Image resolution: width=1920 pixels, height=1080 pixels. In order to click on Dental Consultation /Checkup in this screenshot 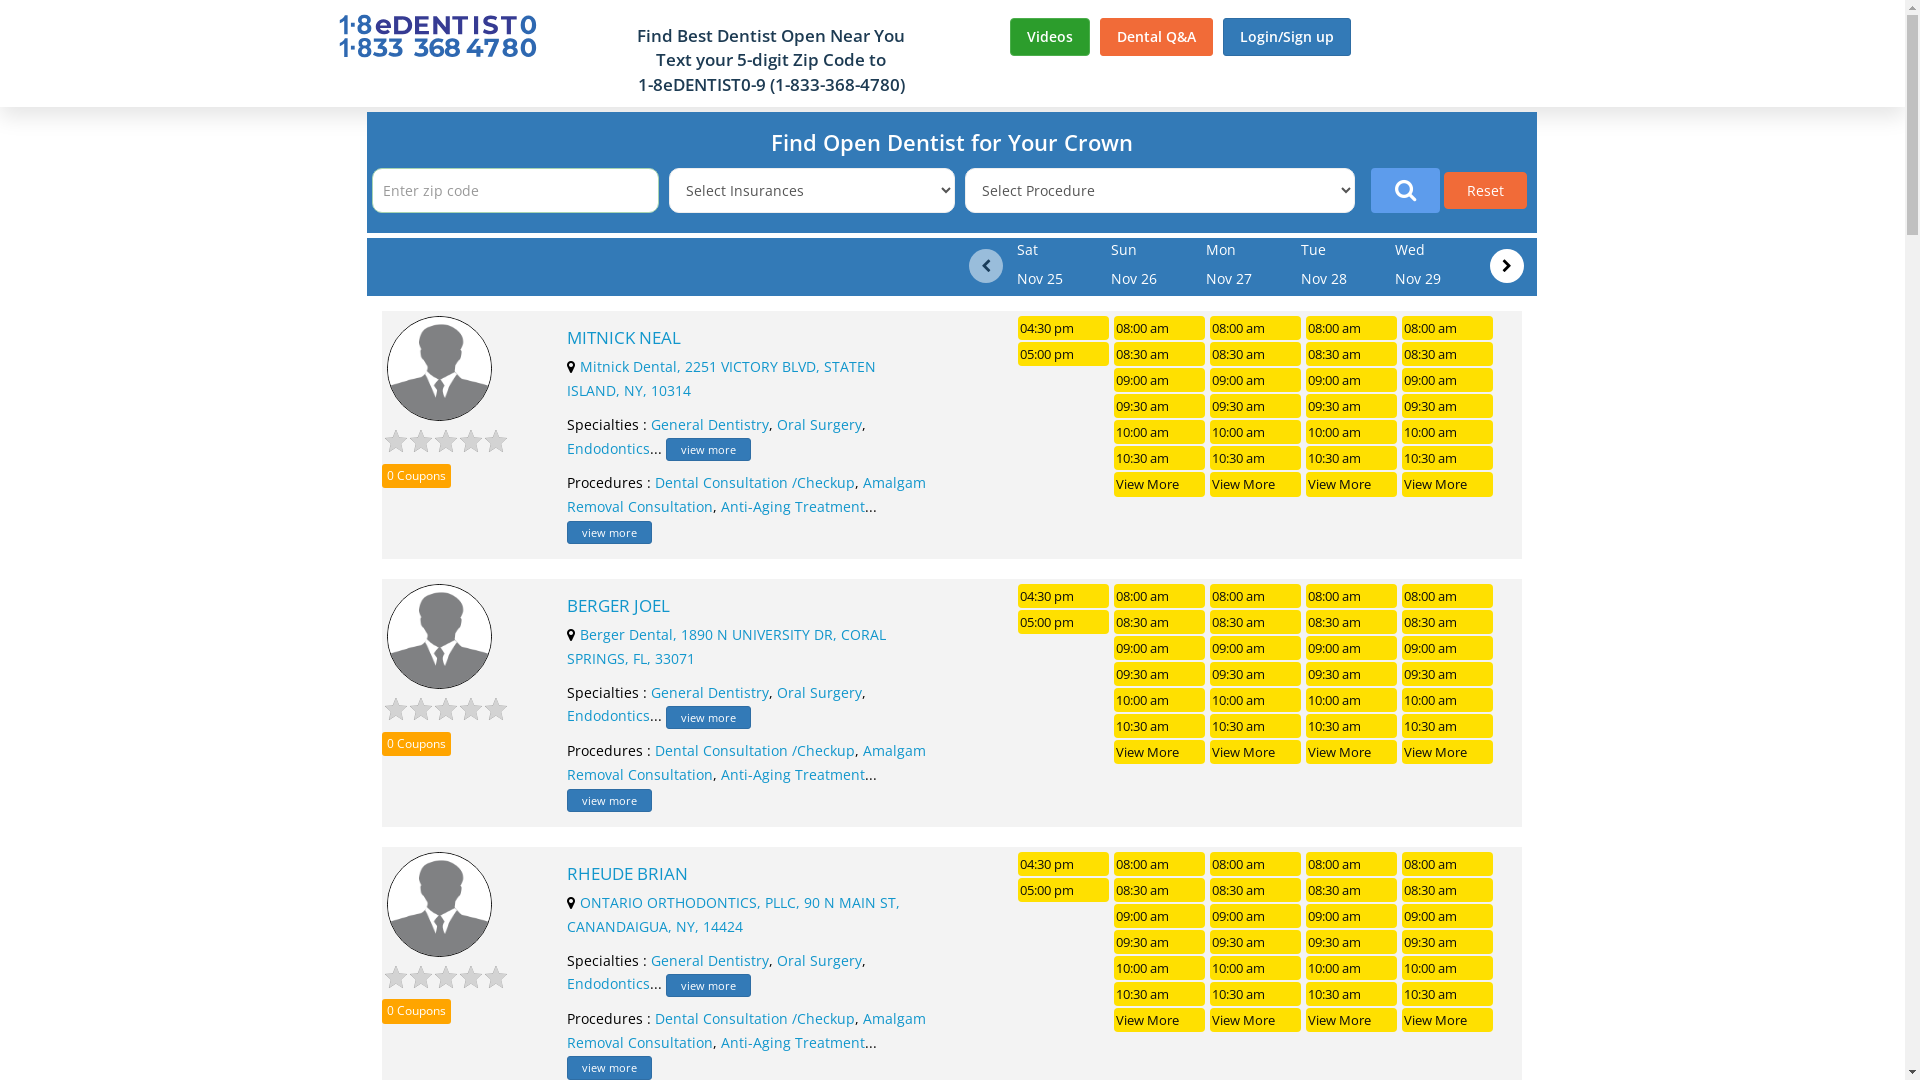, I will do `click(755, 750)`.